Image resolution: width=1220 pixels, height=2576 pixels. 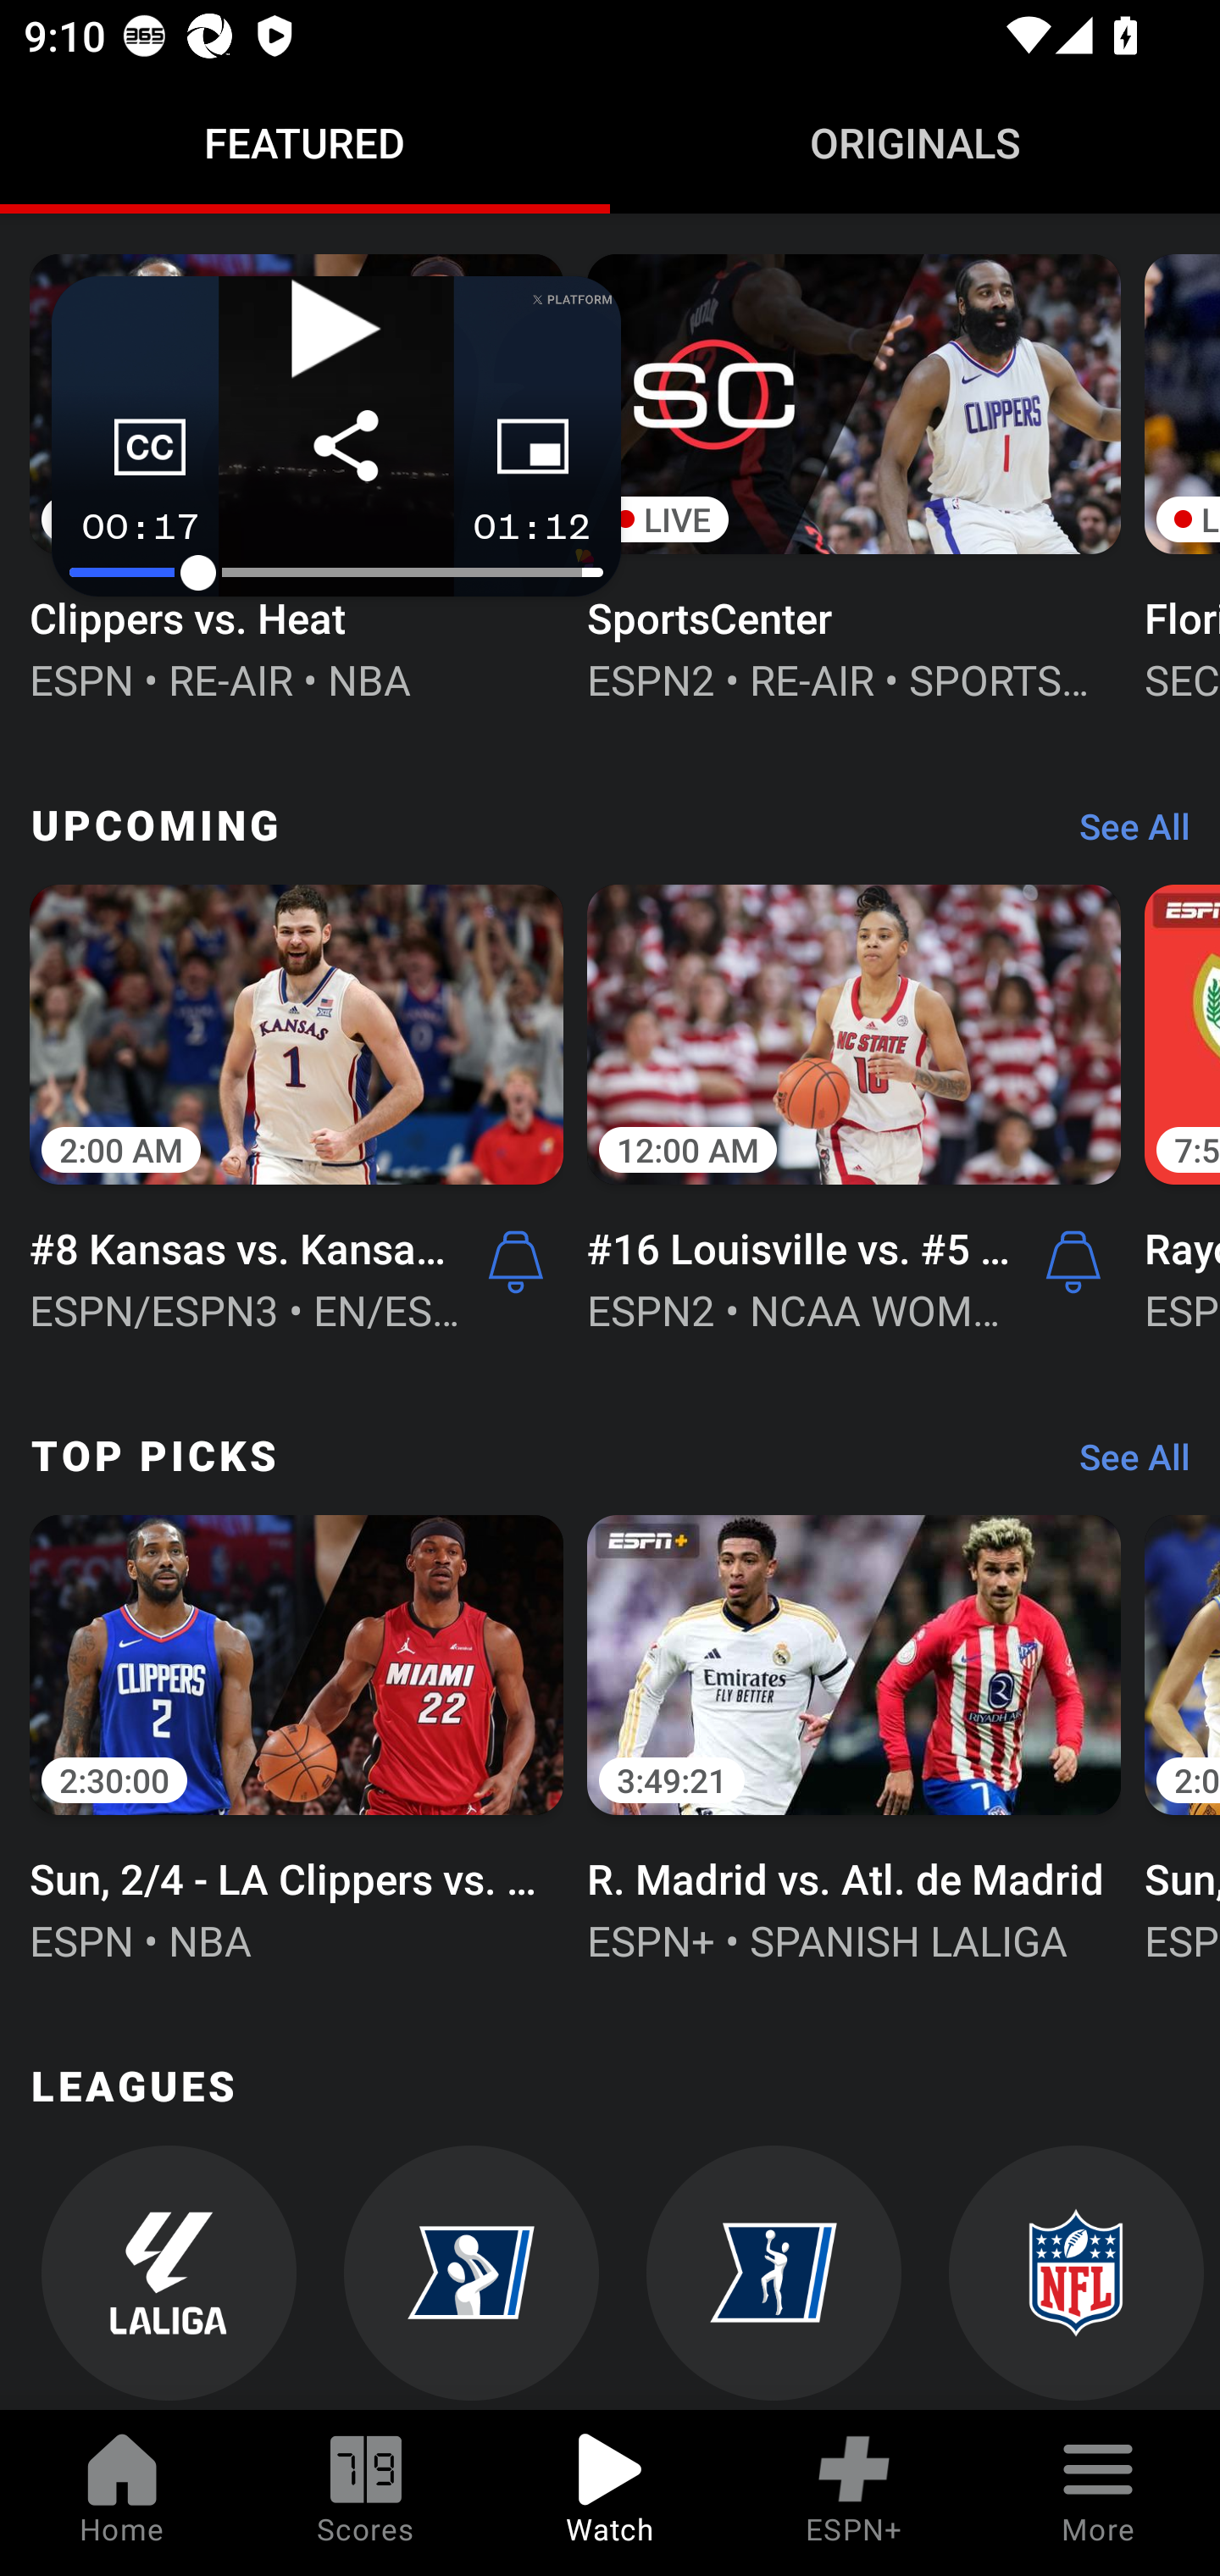 What do you see at coordinates (297, 475) in the screenshot?
I see `LIVE Clippers vs. Heat ESPN • RE-AIR • NBA` at bounding box center [297, 475].